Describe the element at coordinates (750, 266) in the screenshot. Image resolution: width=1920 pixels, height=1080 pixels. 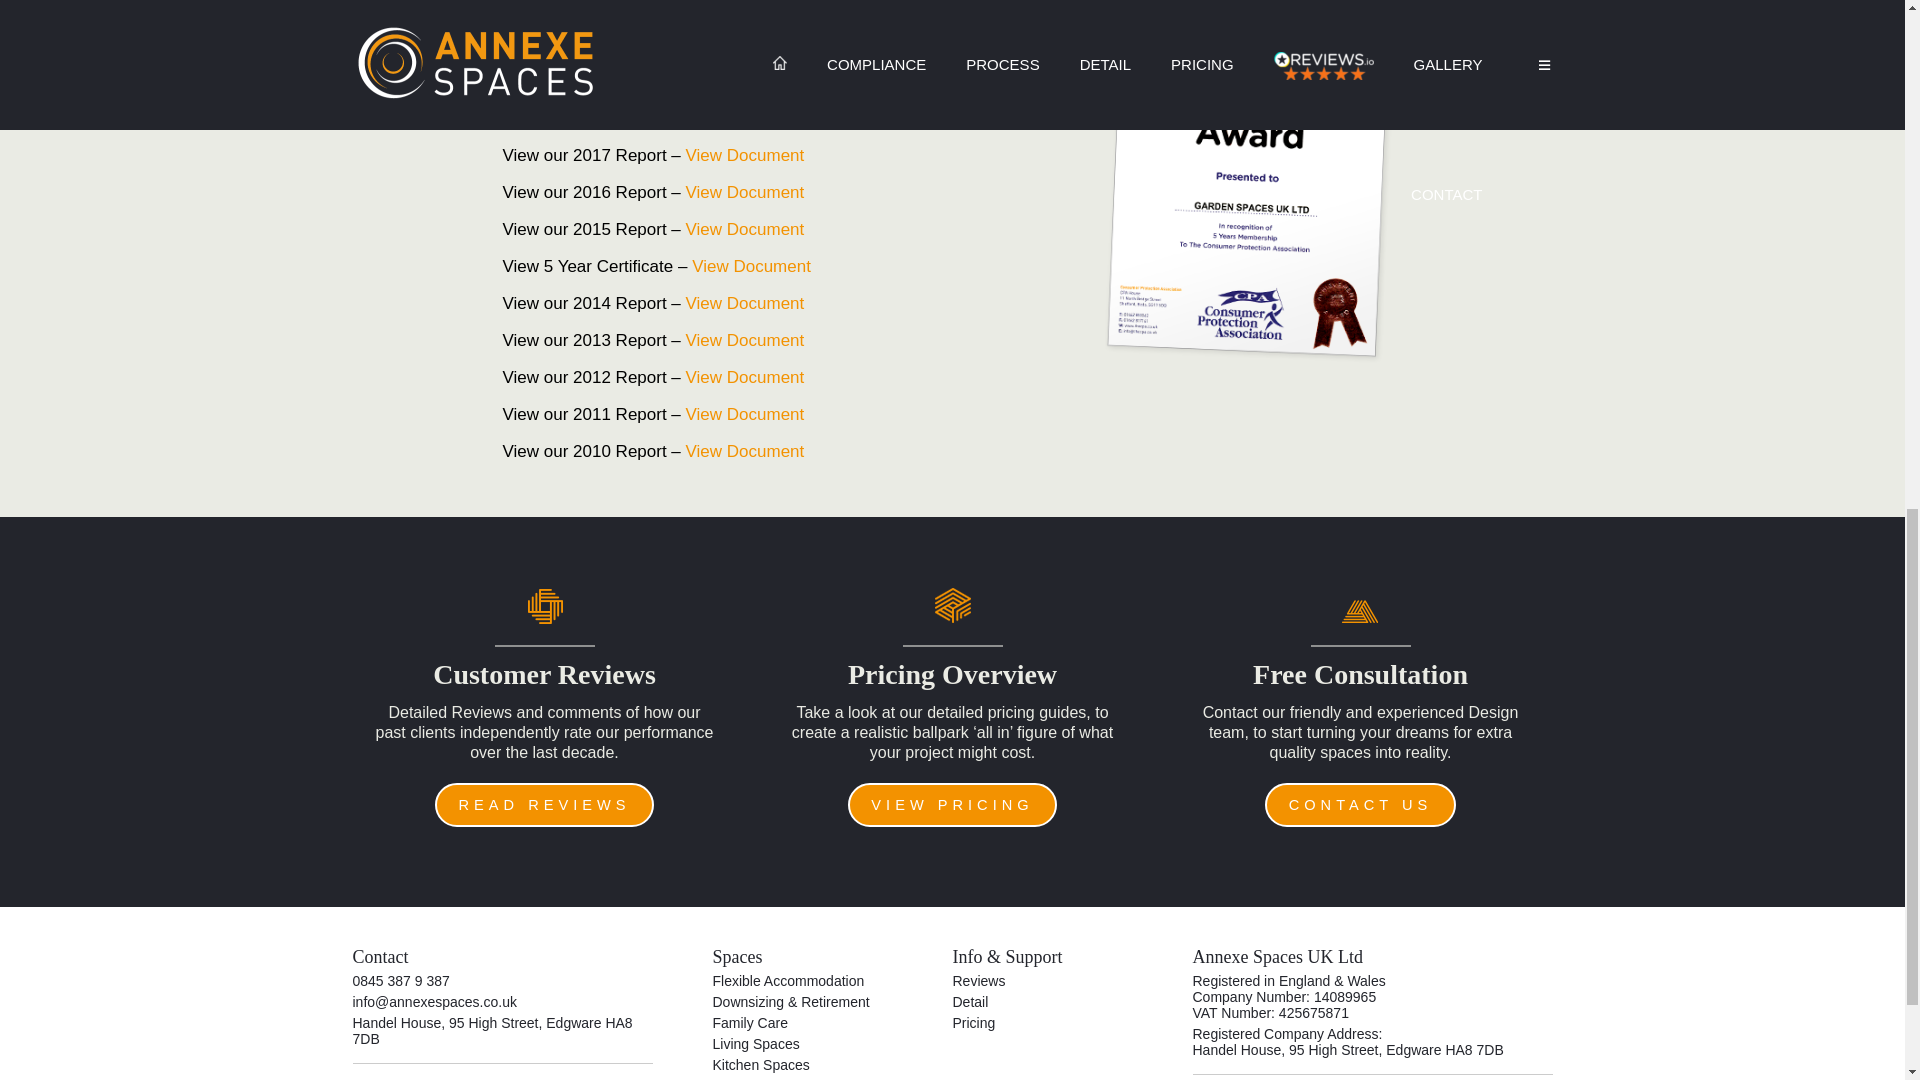
I see `View Document` at that location.